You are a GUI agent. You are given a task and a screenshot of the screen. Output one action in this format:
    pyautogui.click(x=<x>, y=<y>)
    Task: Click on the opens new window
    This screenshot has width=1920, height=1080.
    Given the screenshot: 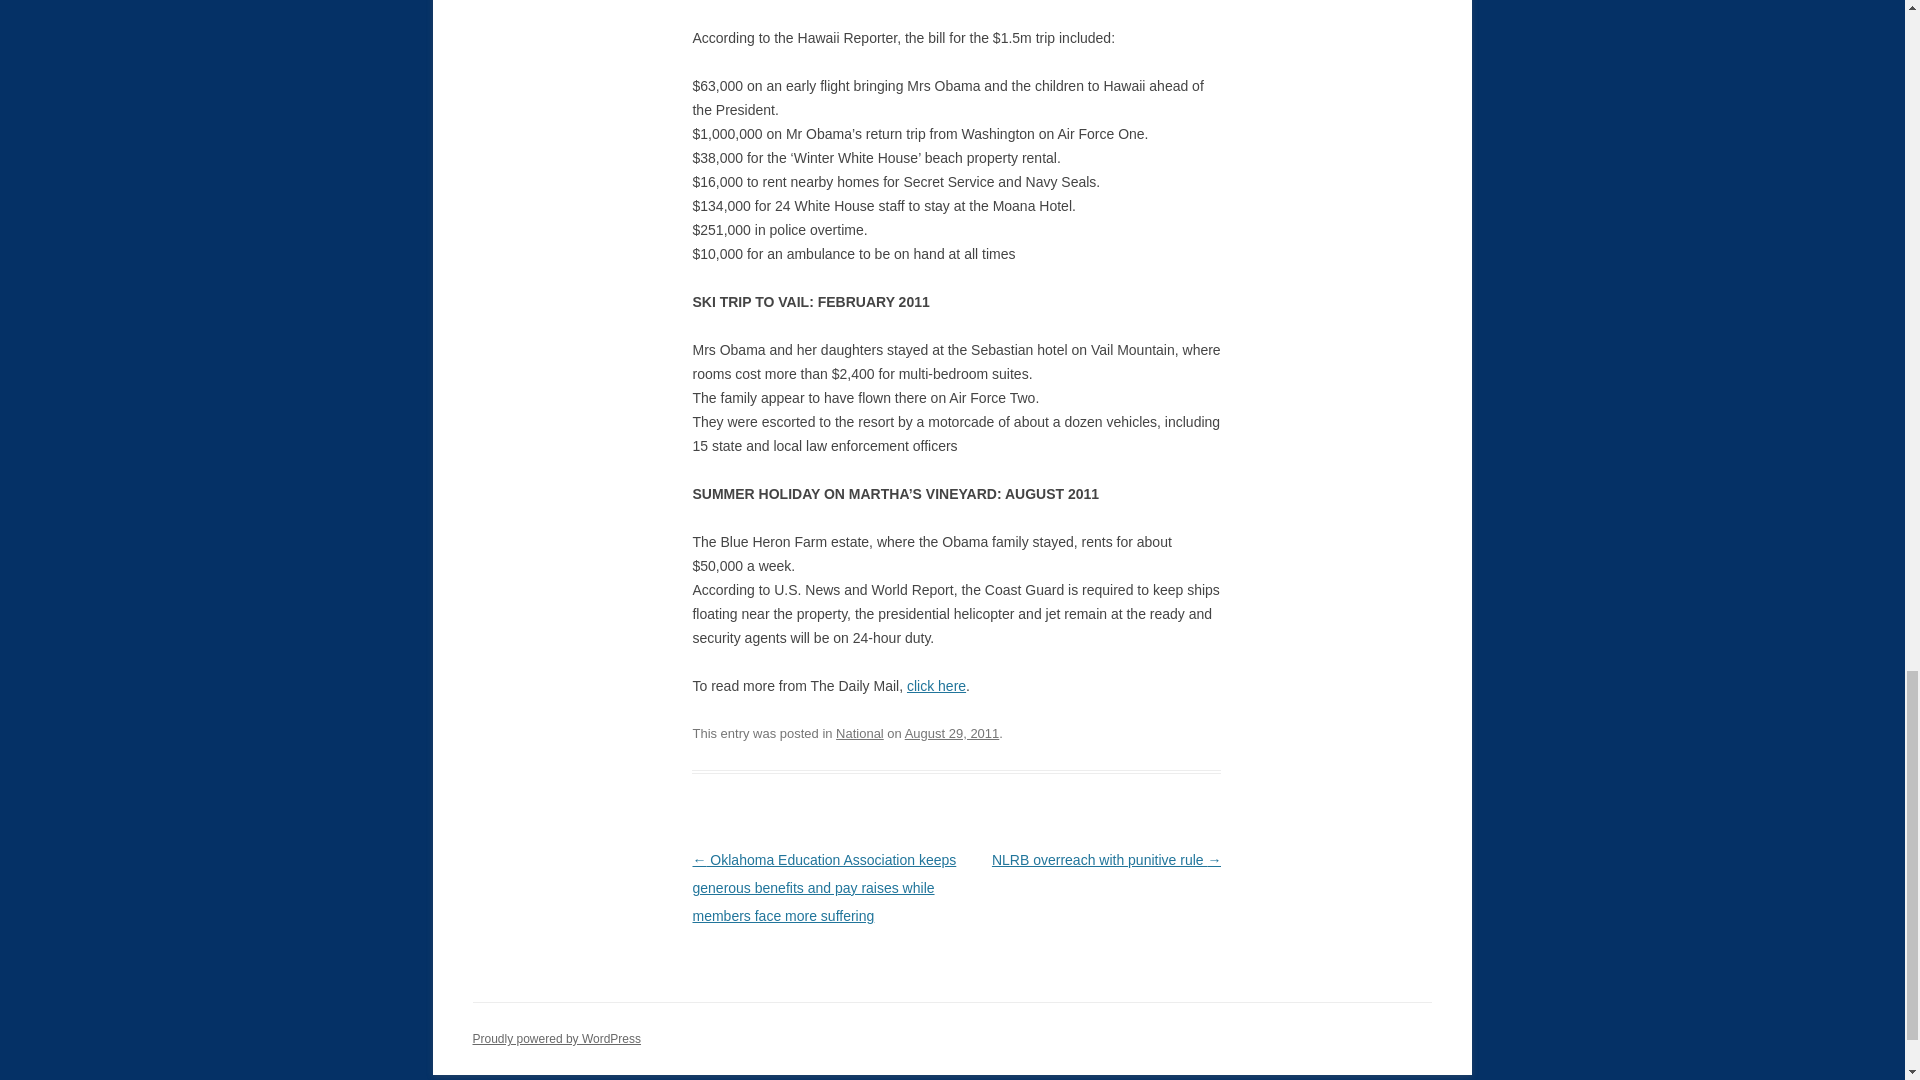 What is the action you would take?
    pyautogui.click(x=936, y=686)
    